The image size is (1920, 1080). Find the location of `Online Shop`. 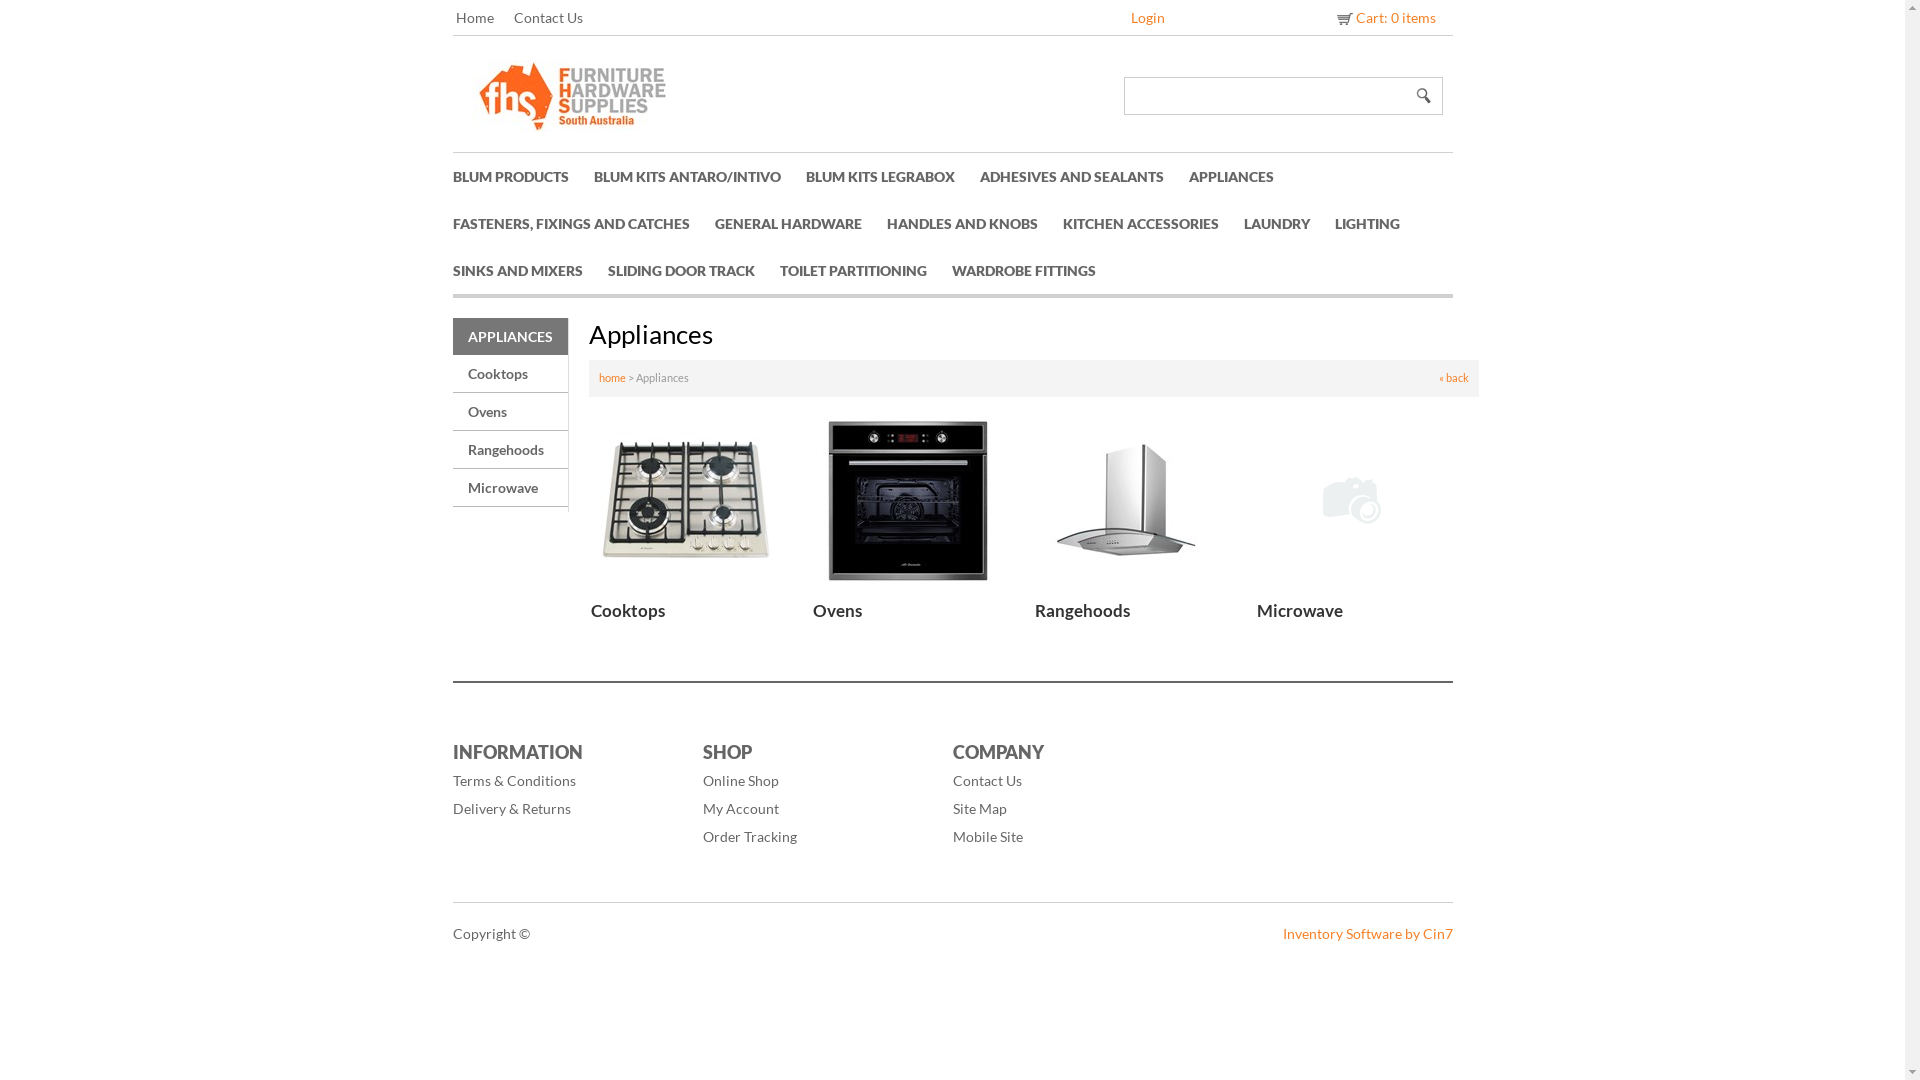

Online Shop is located at coordinates (817, 781).